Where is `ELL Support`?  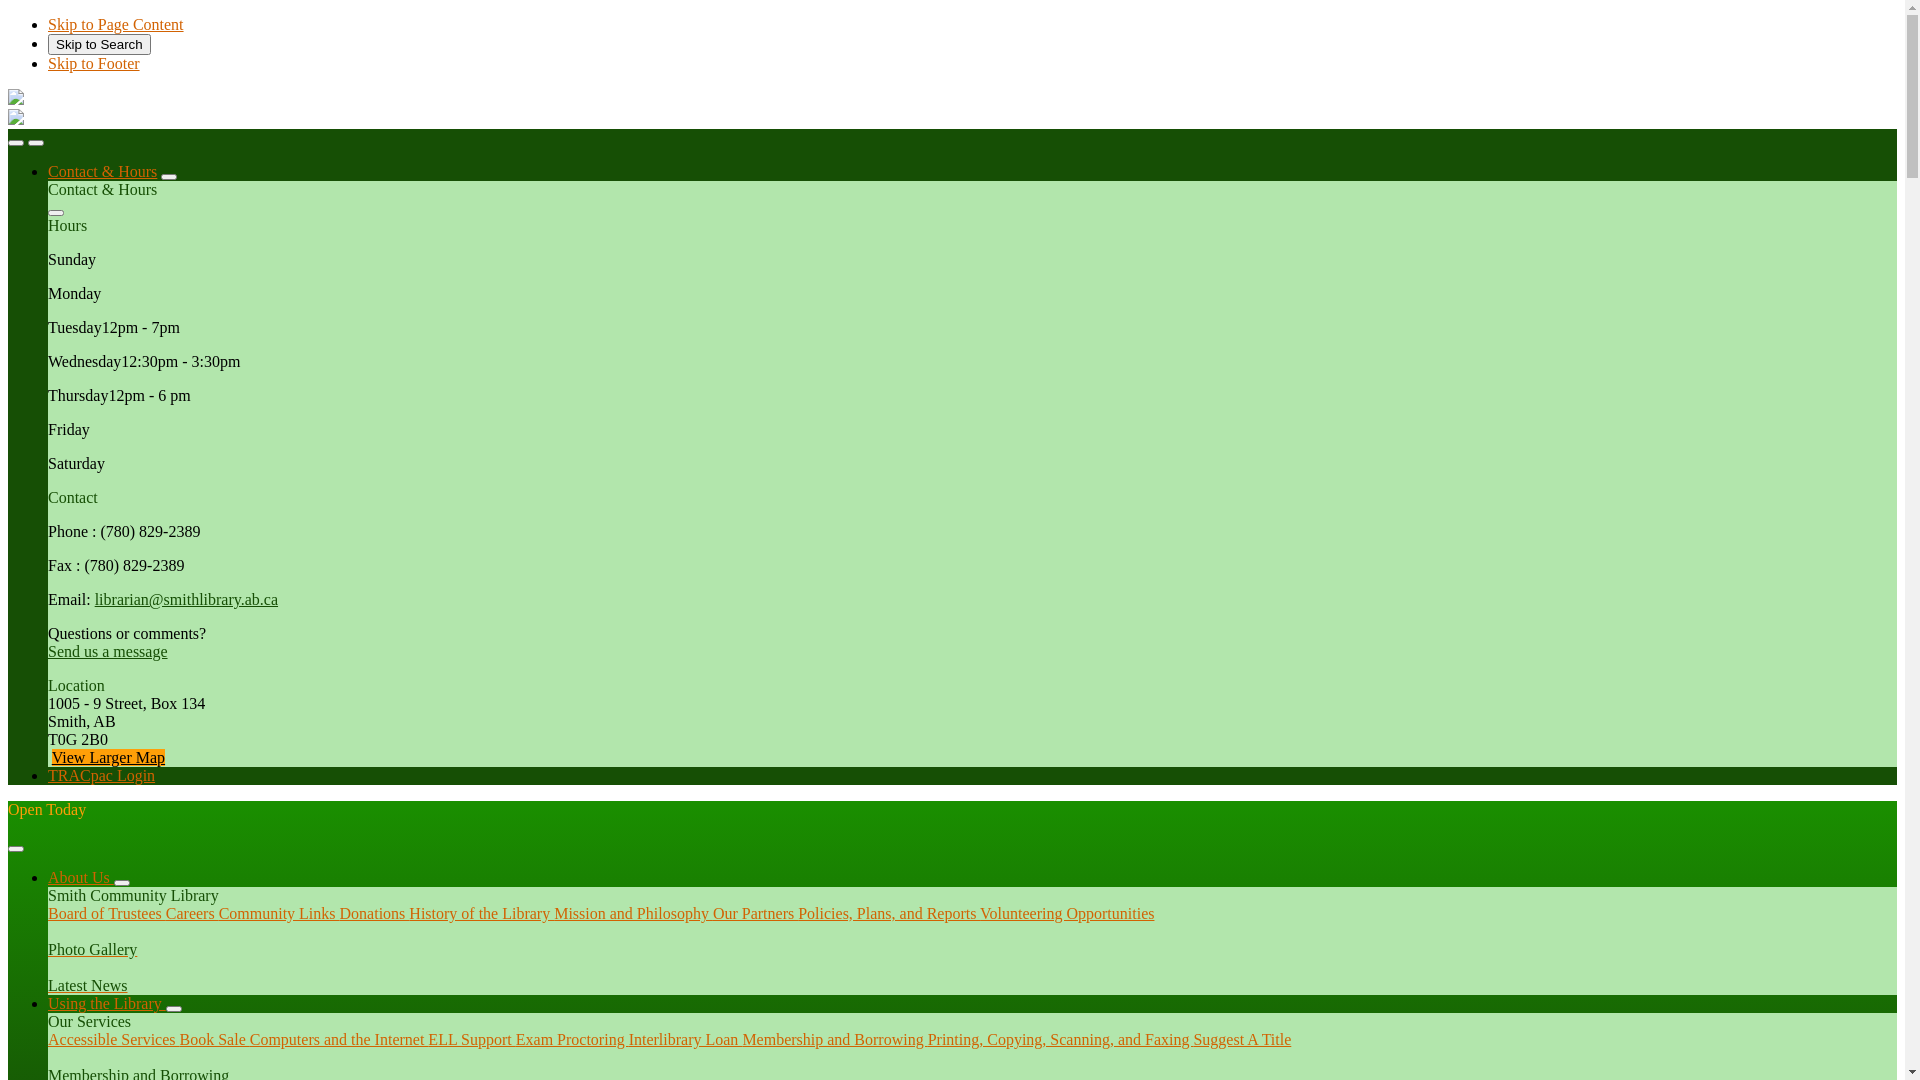 ELL Support is located at coordinates (472, 1040).